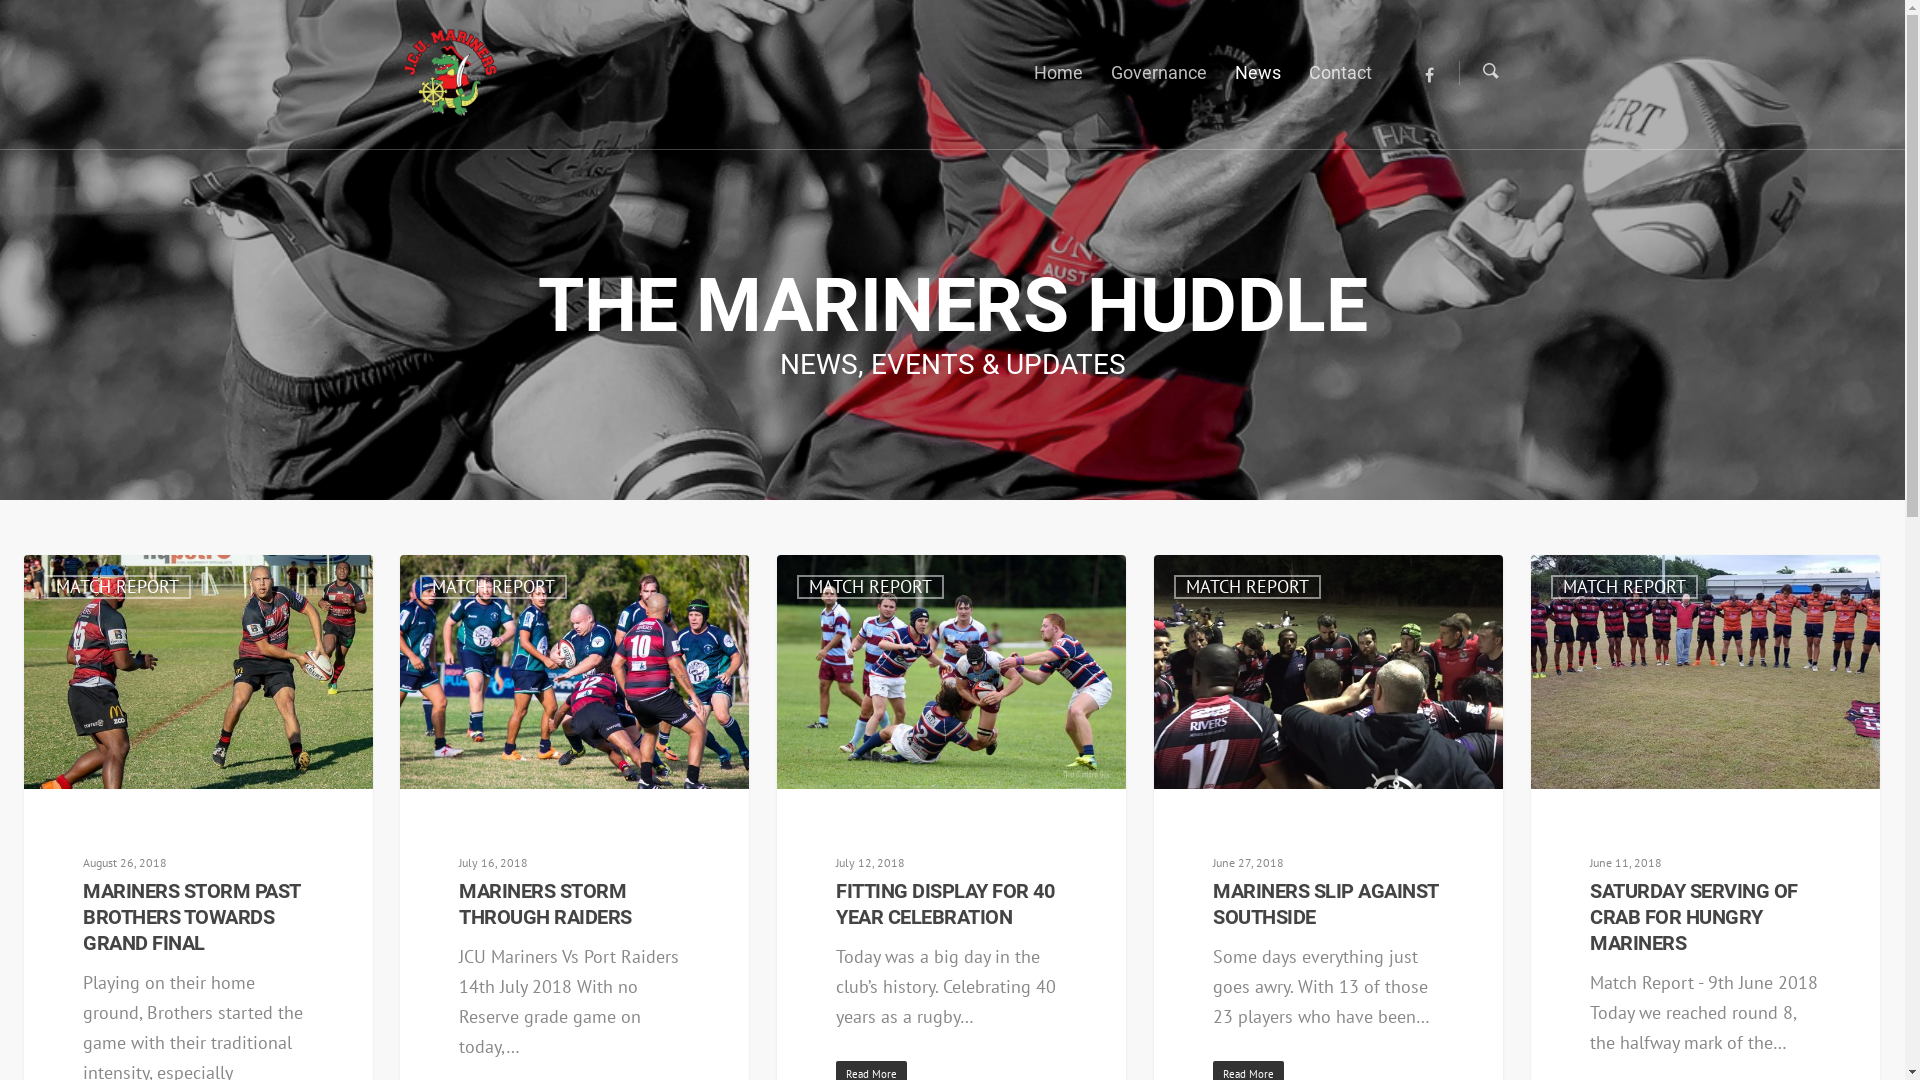 The image size is (1920, 1080). Describe the element at coordinates (1340, 86) in the screenshot. I see `Contact` at that location.